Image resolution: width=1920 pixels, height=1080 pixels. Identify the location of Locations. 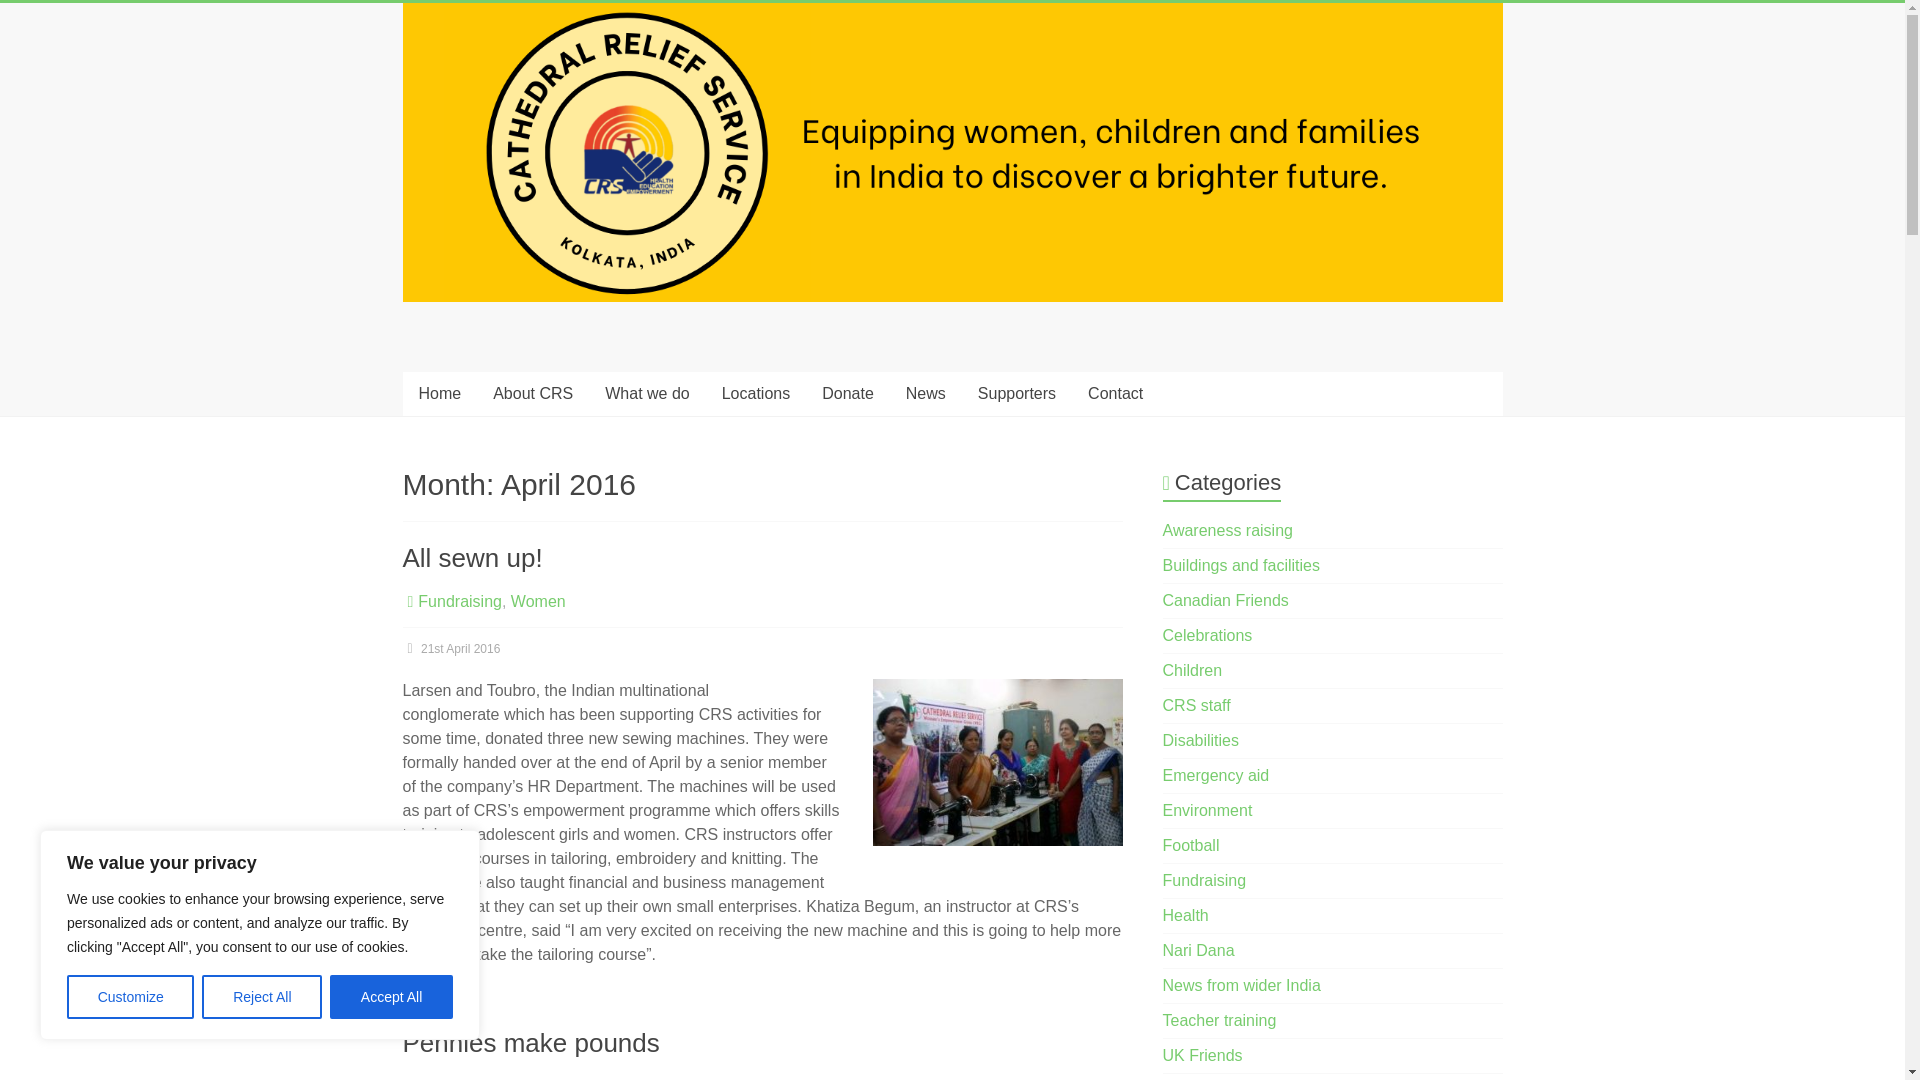
(756, 393).